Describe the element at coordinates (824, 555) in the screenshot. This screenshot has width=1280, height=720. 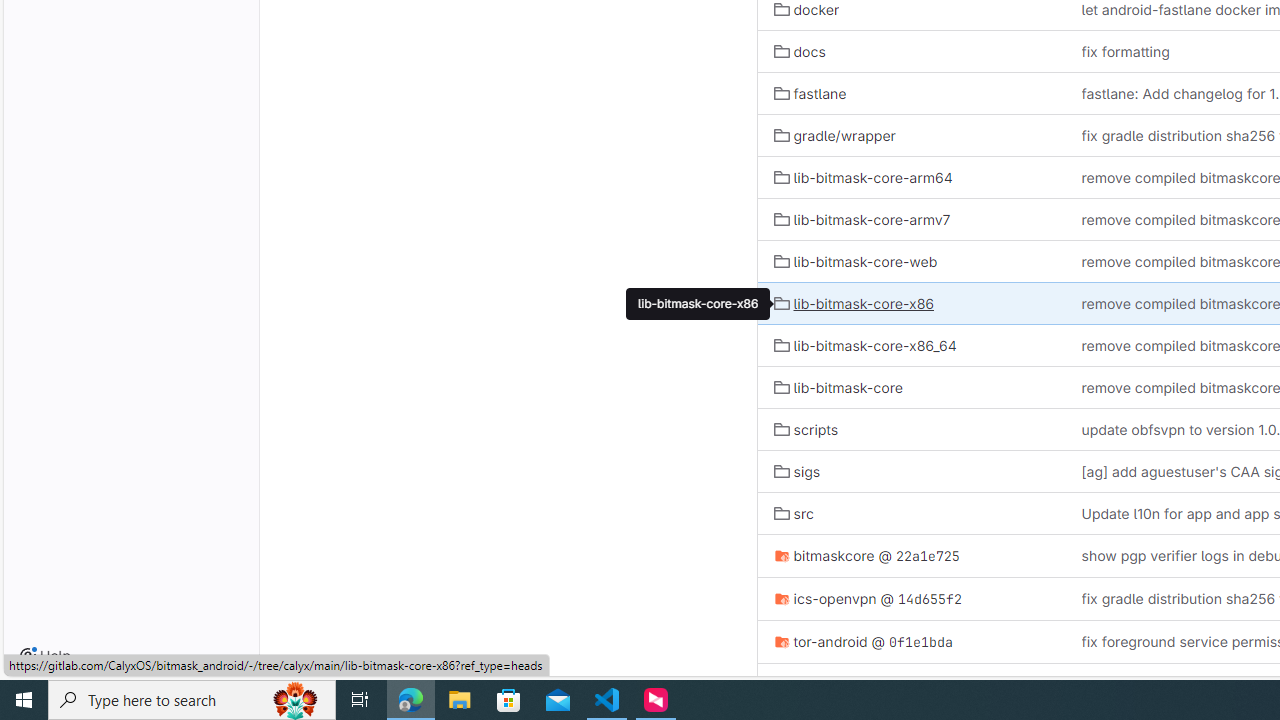
I see `bitmaskcore` at that location.